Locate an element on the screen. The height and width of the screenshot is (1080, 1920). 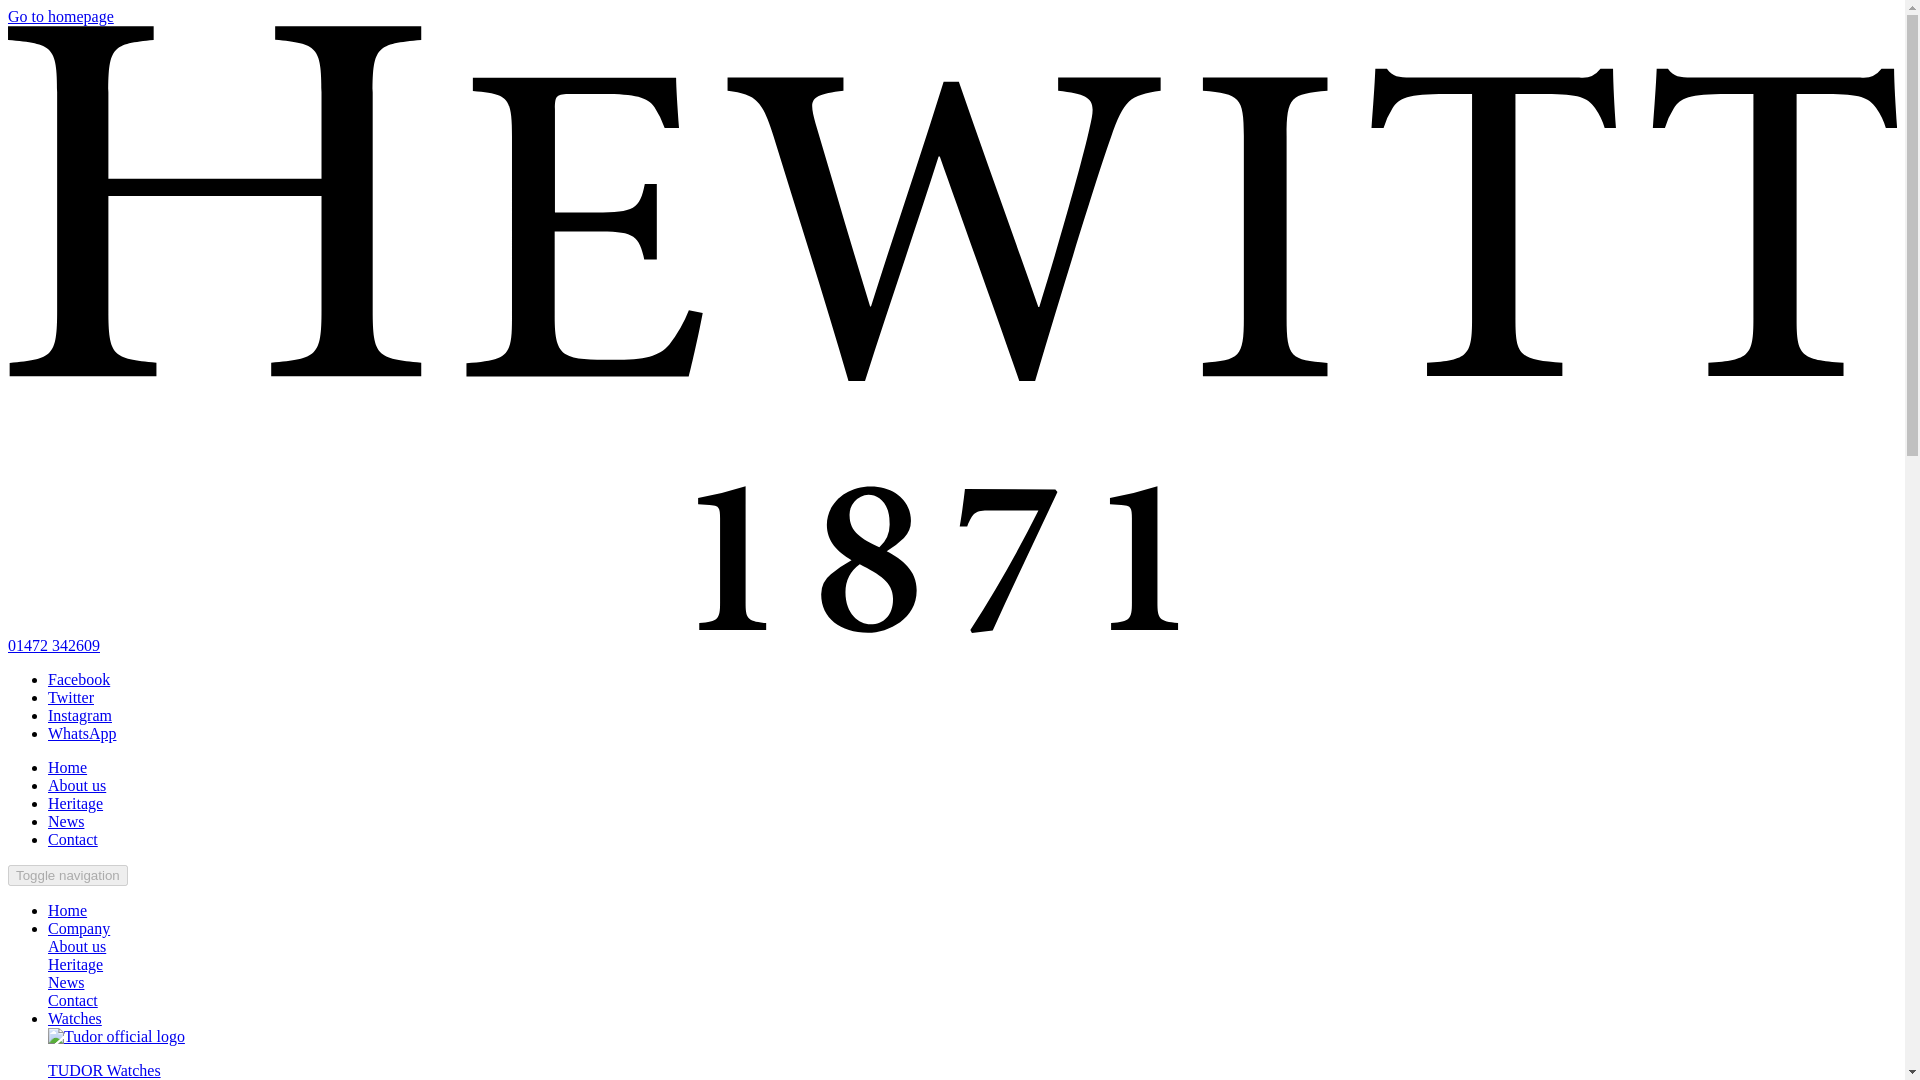
About us is located at coordinates (76, 946).